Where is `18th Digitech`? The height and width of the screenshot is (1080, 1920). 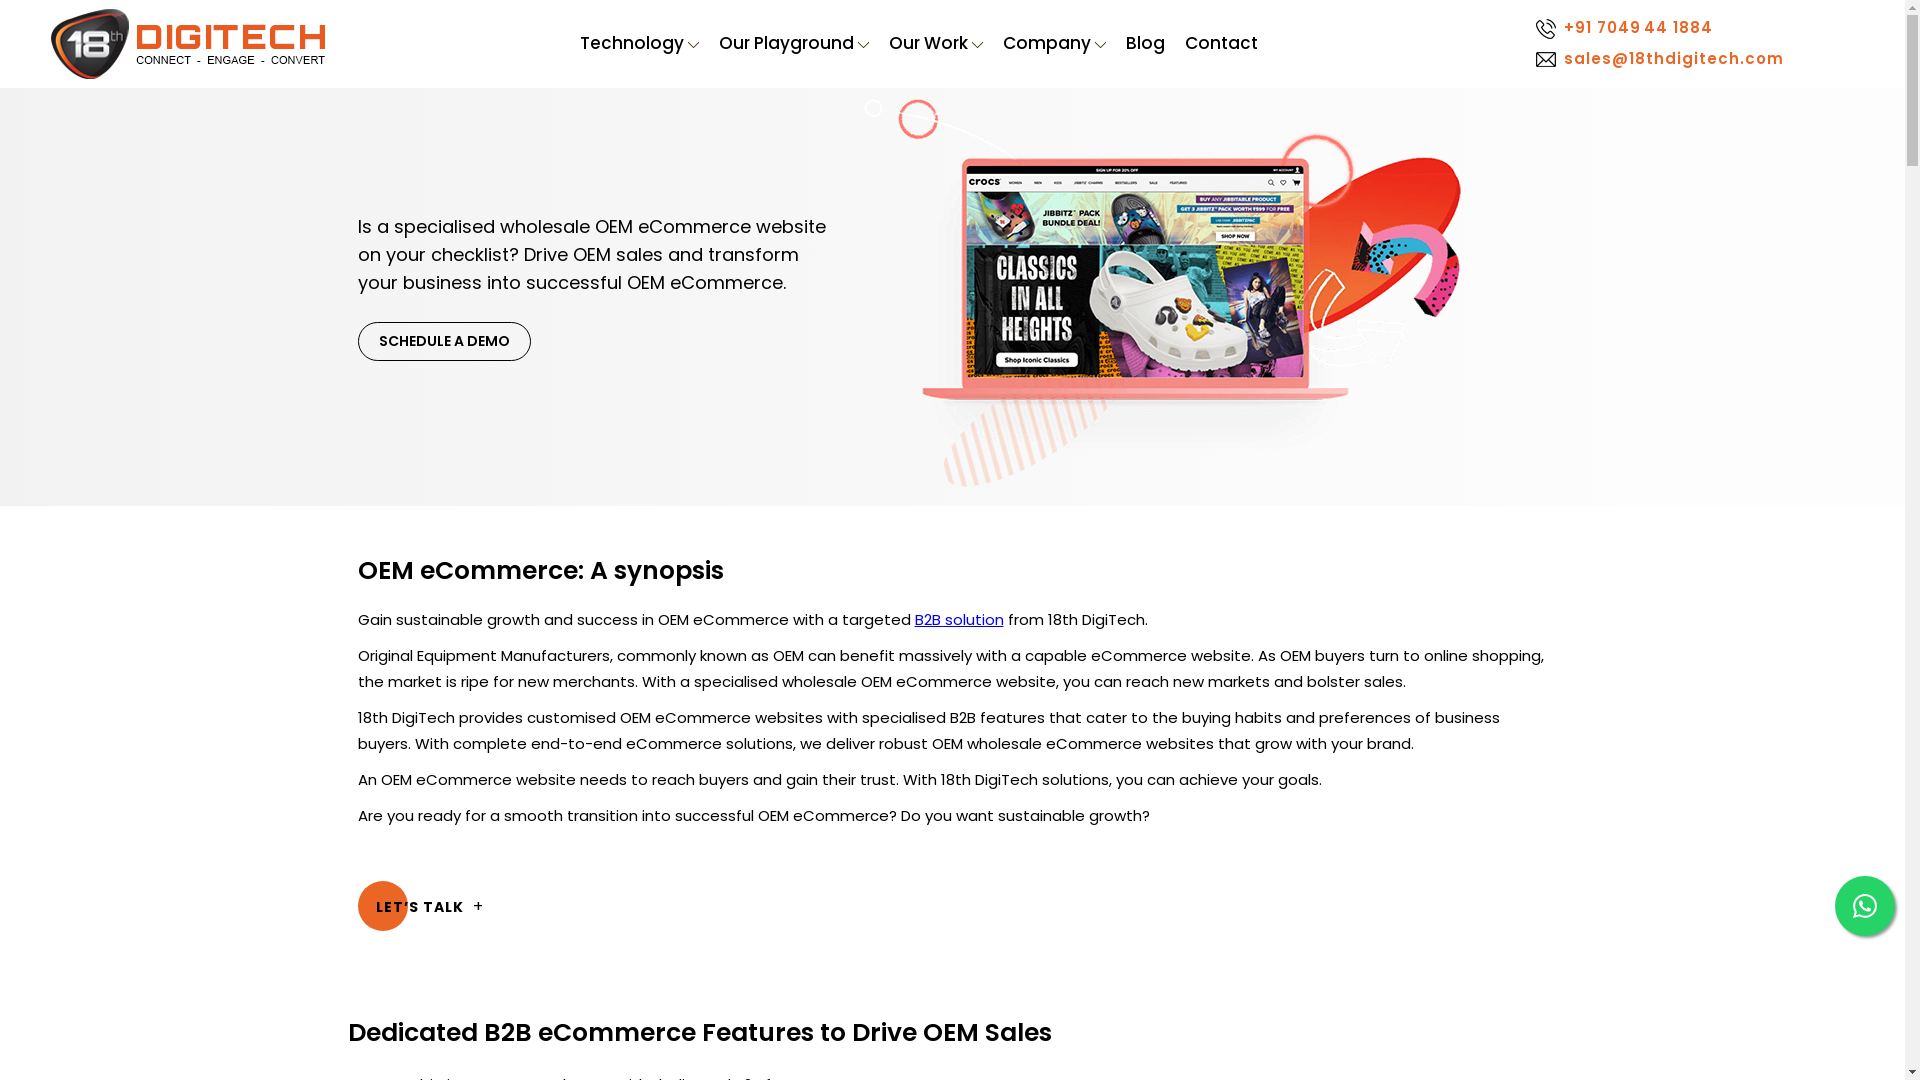 18th Digitech is located at coordinates (188, 44).